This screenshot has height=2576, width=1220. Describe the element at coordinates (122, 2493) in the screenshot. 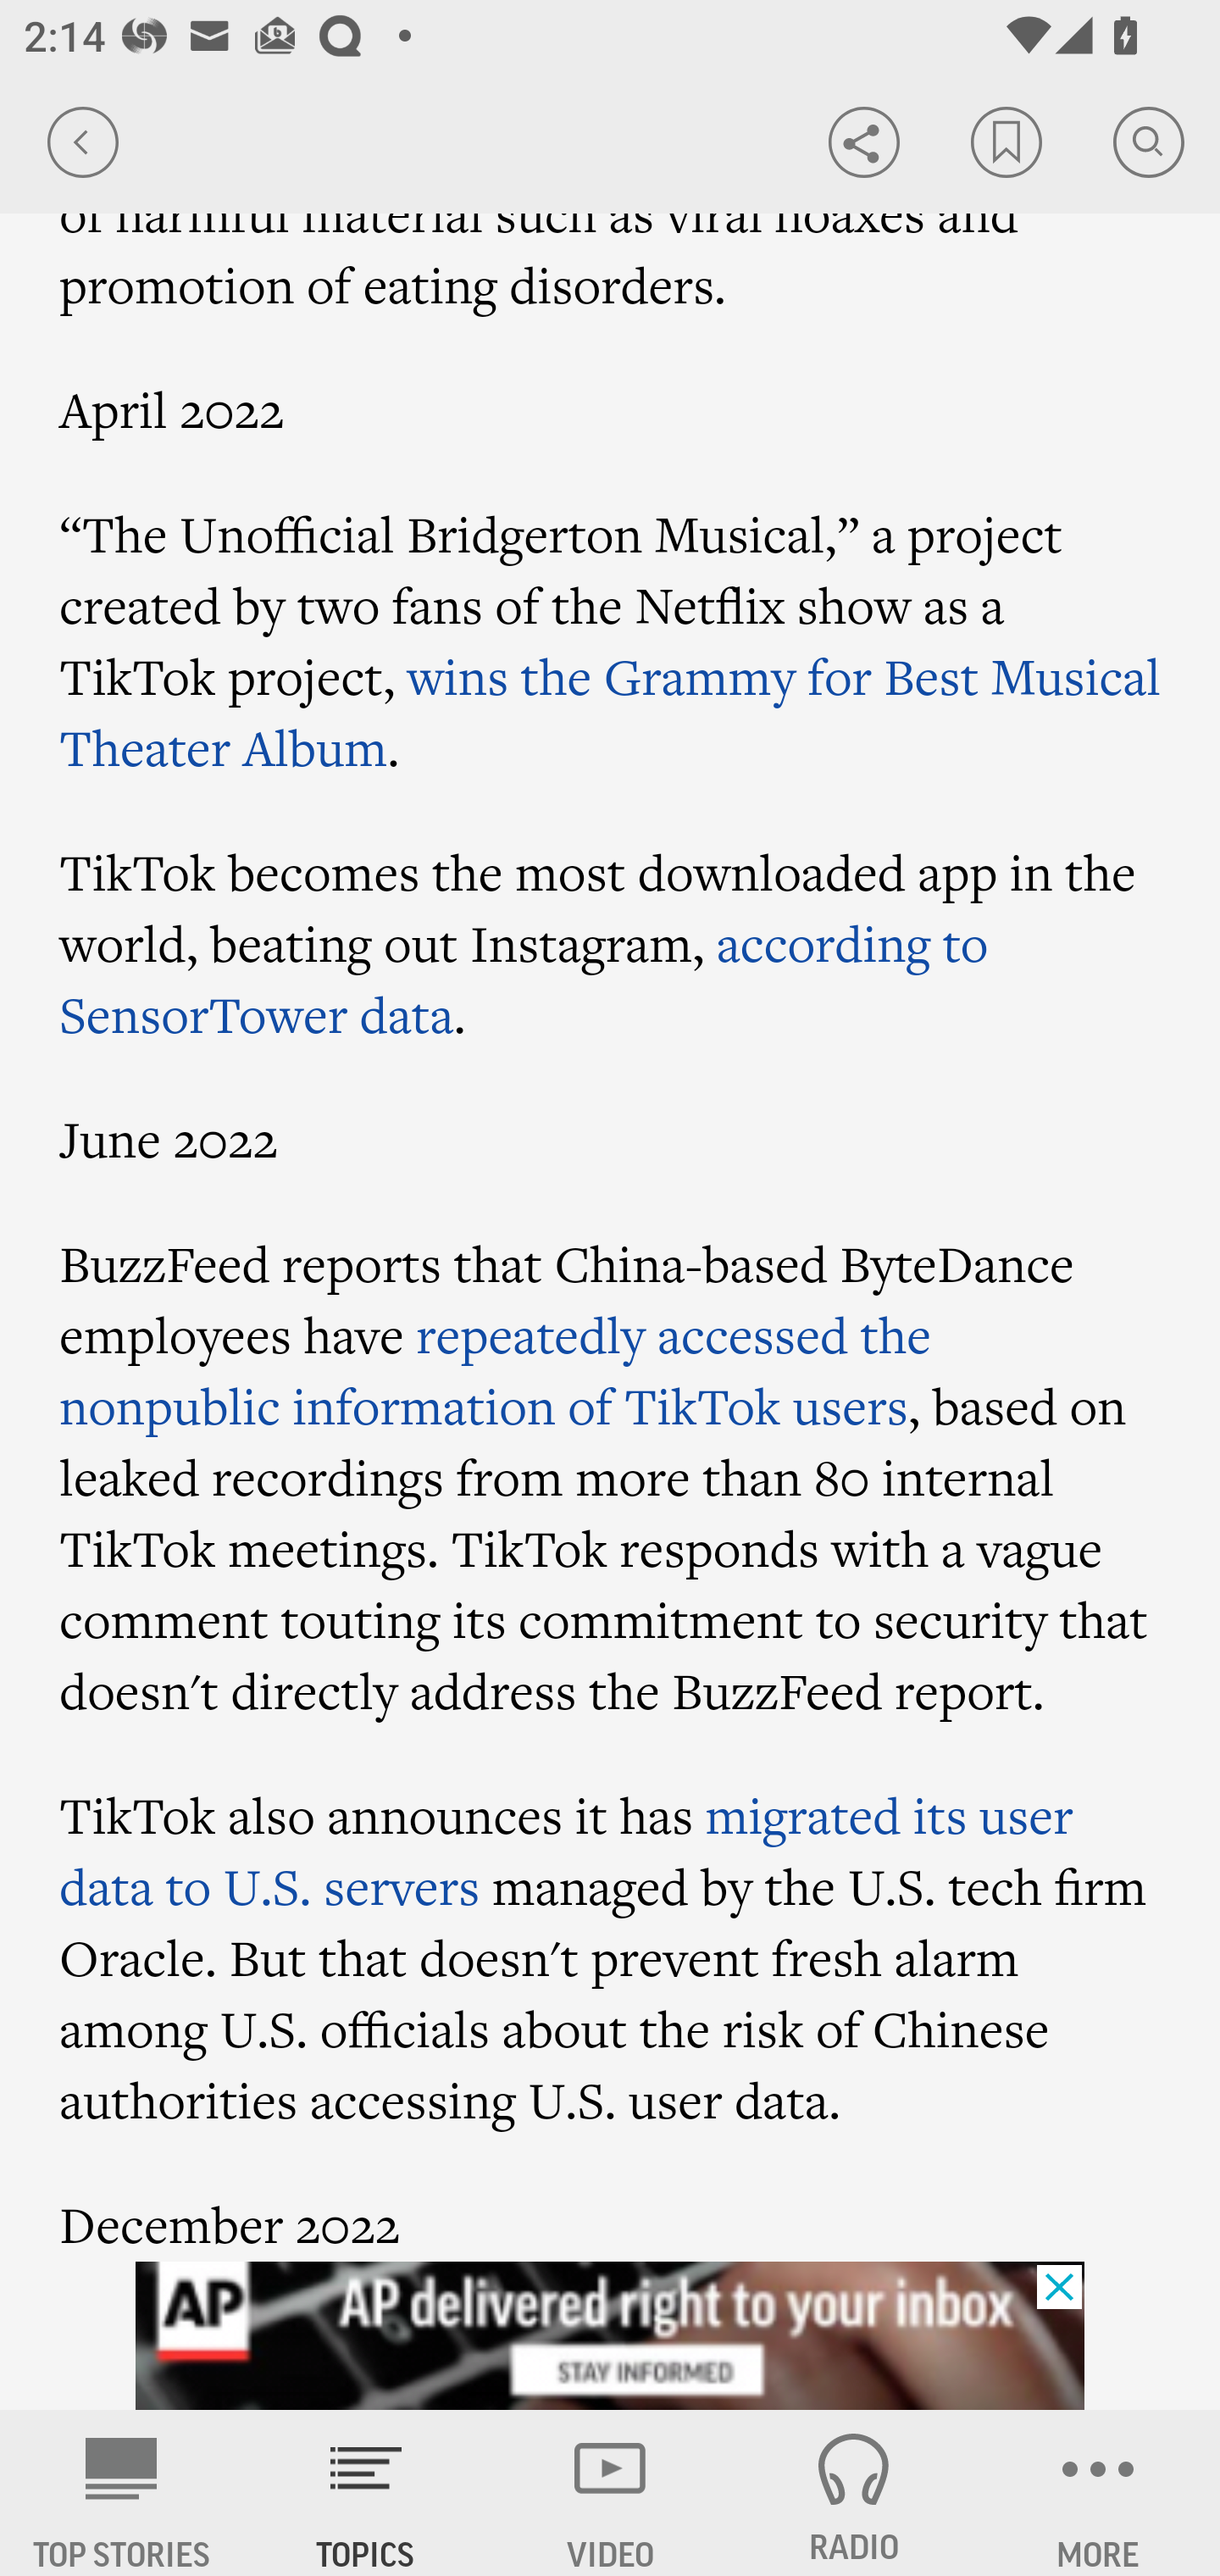

I see `AP News TOP STORIES` at that location.